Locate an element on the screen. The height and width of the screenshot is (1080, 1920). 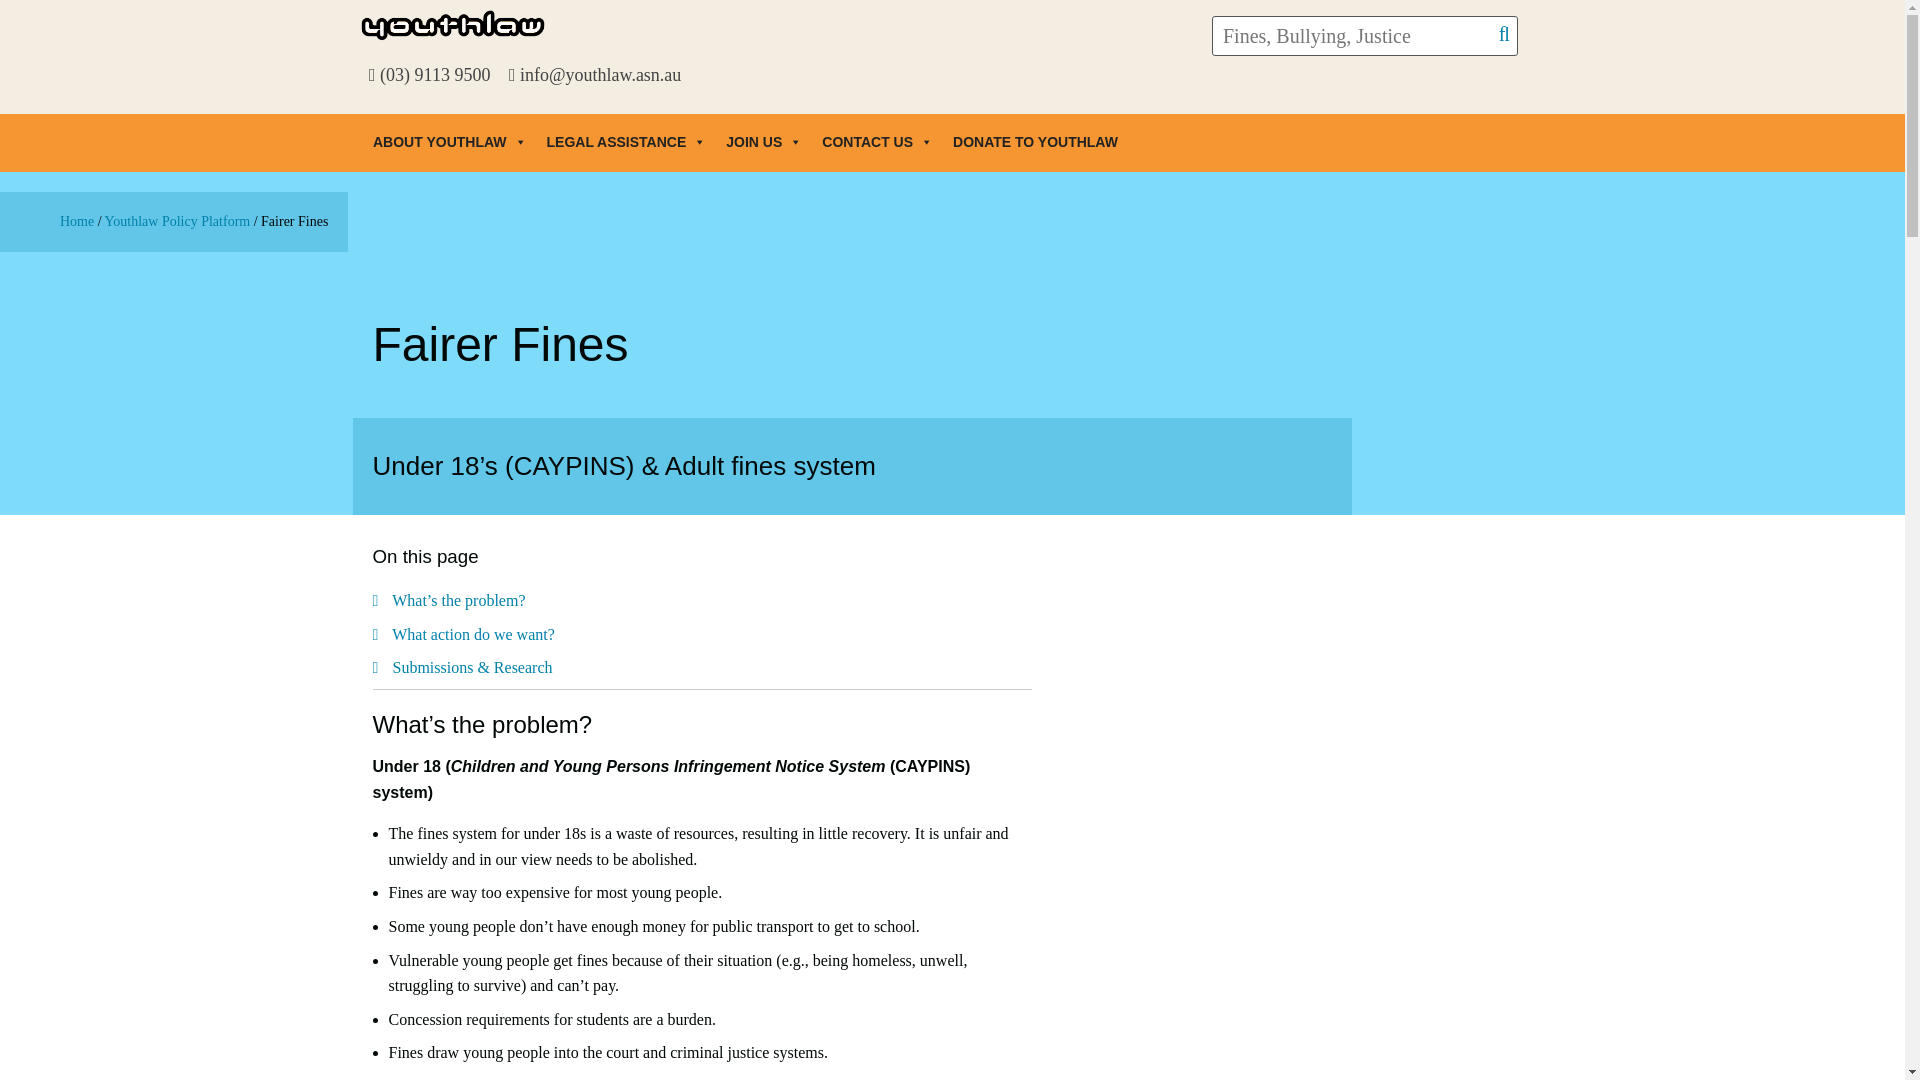
CONTACT US is located at coordinates (877, 142).